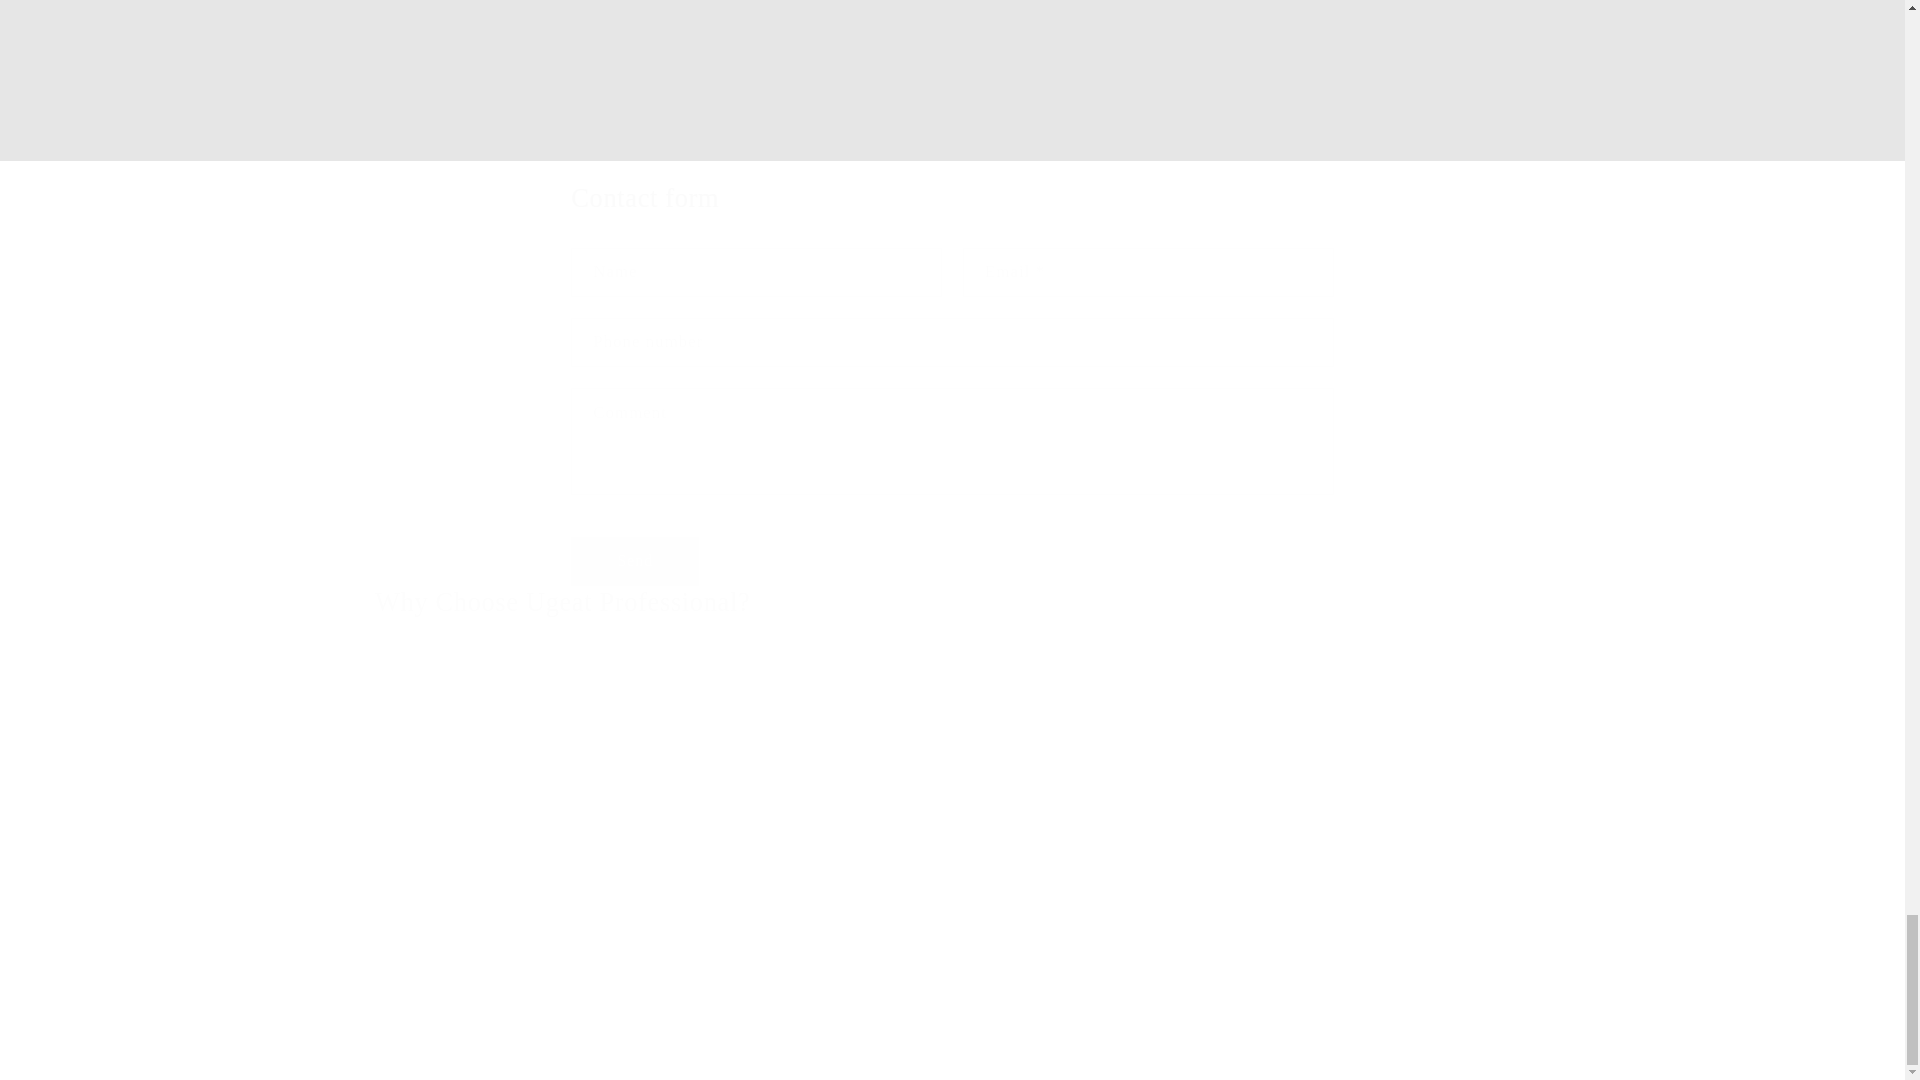  Describe the element at coordinates (951, 199) in the screenshot. I see `Contact form` at that location.